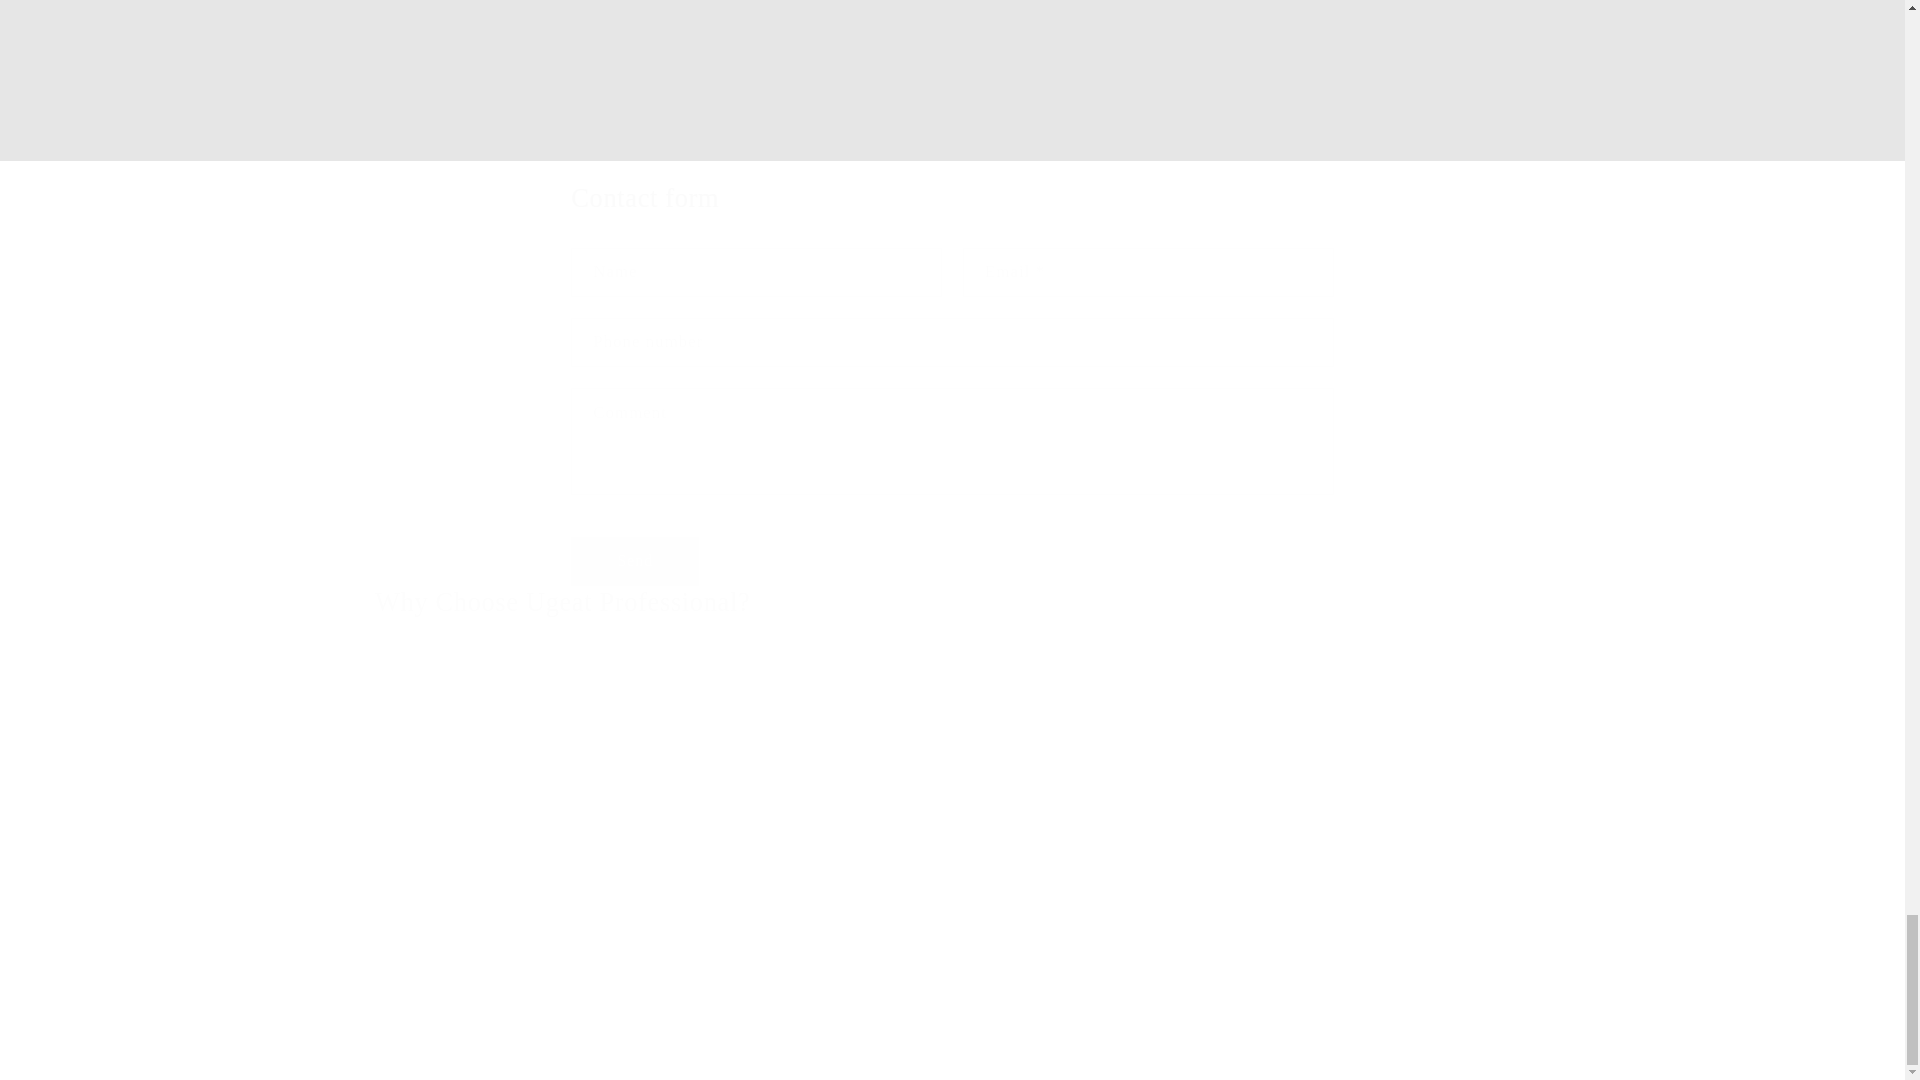  Describe the element at coordinates (951, 199) in the screenshot. I see `Contact form` at that location.